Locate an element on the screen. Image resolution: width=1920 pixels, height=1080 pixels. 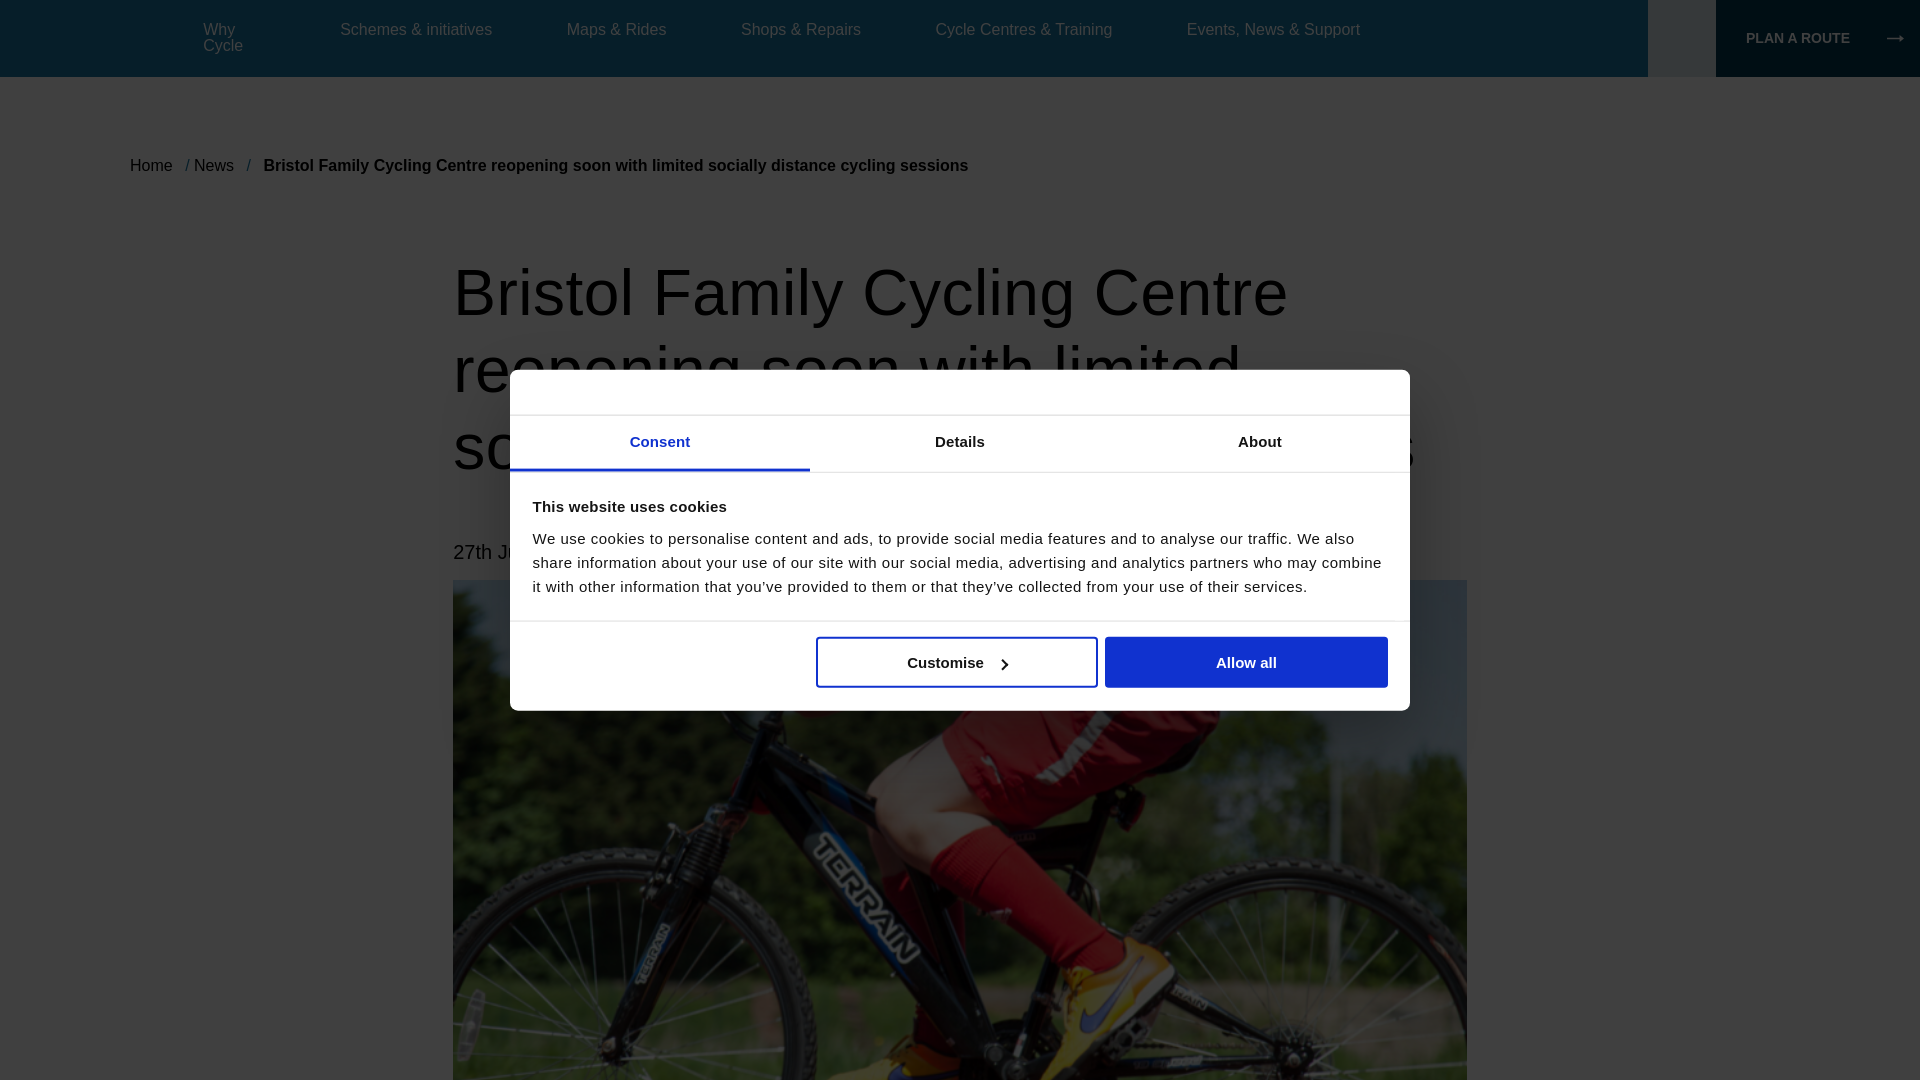
About is located at coordinates (1259, 443).